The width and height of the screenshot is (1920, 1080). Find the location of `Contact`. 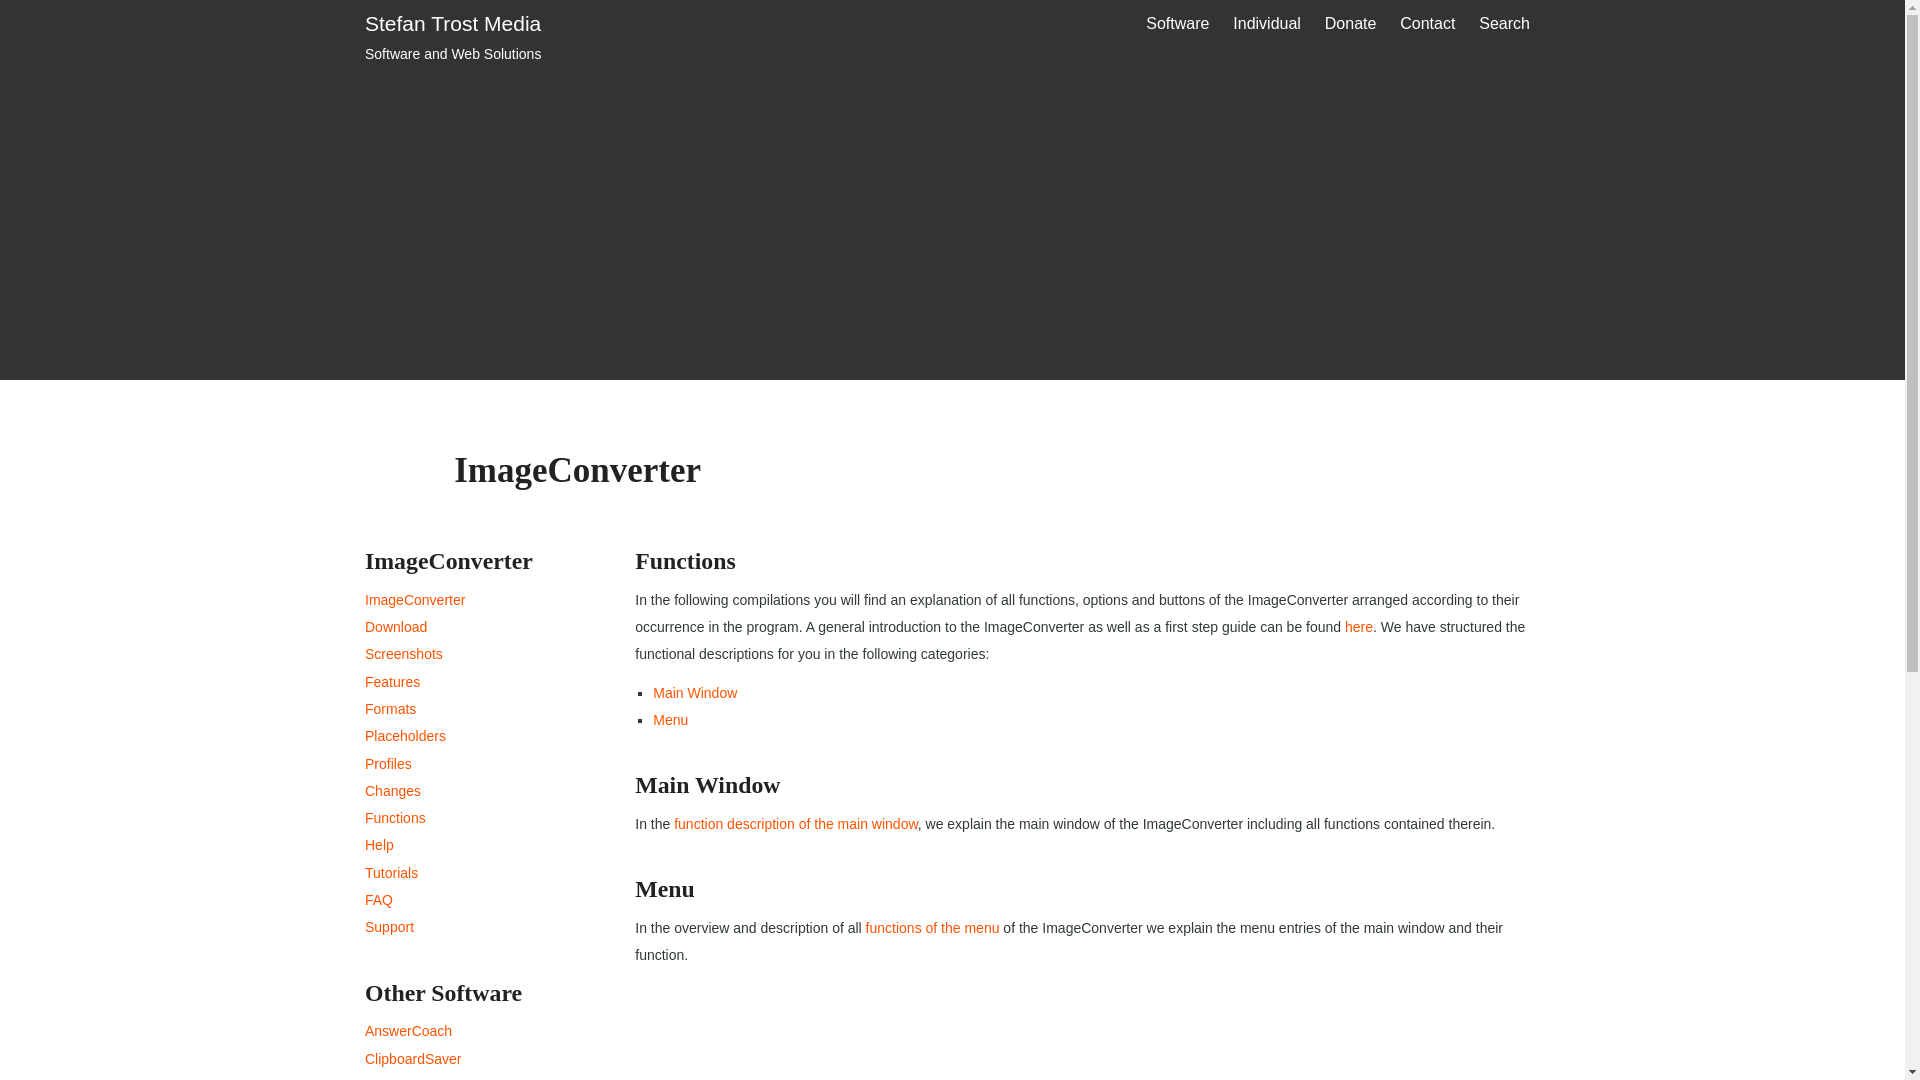

Contact is located at coordinates (1427, 24).